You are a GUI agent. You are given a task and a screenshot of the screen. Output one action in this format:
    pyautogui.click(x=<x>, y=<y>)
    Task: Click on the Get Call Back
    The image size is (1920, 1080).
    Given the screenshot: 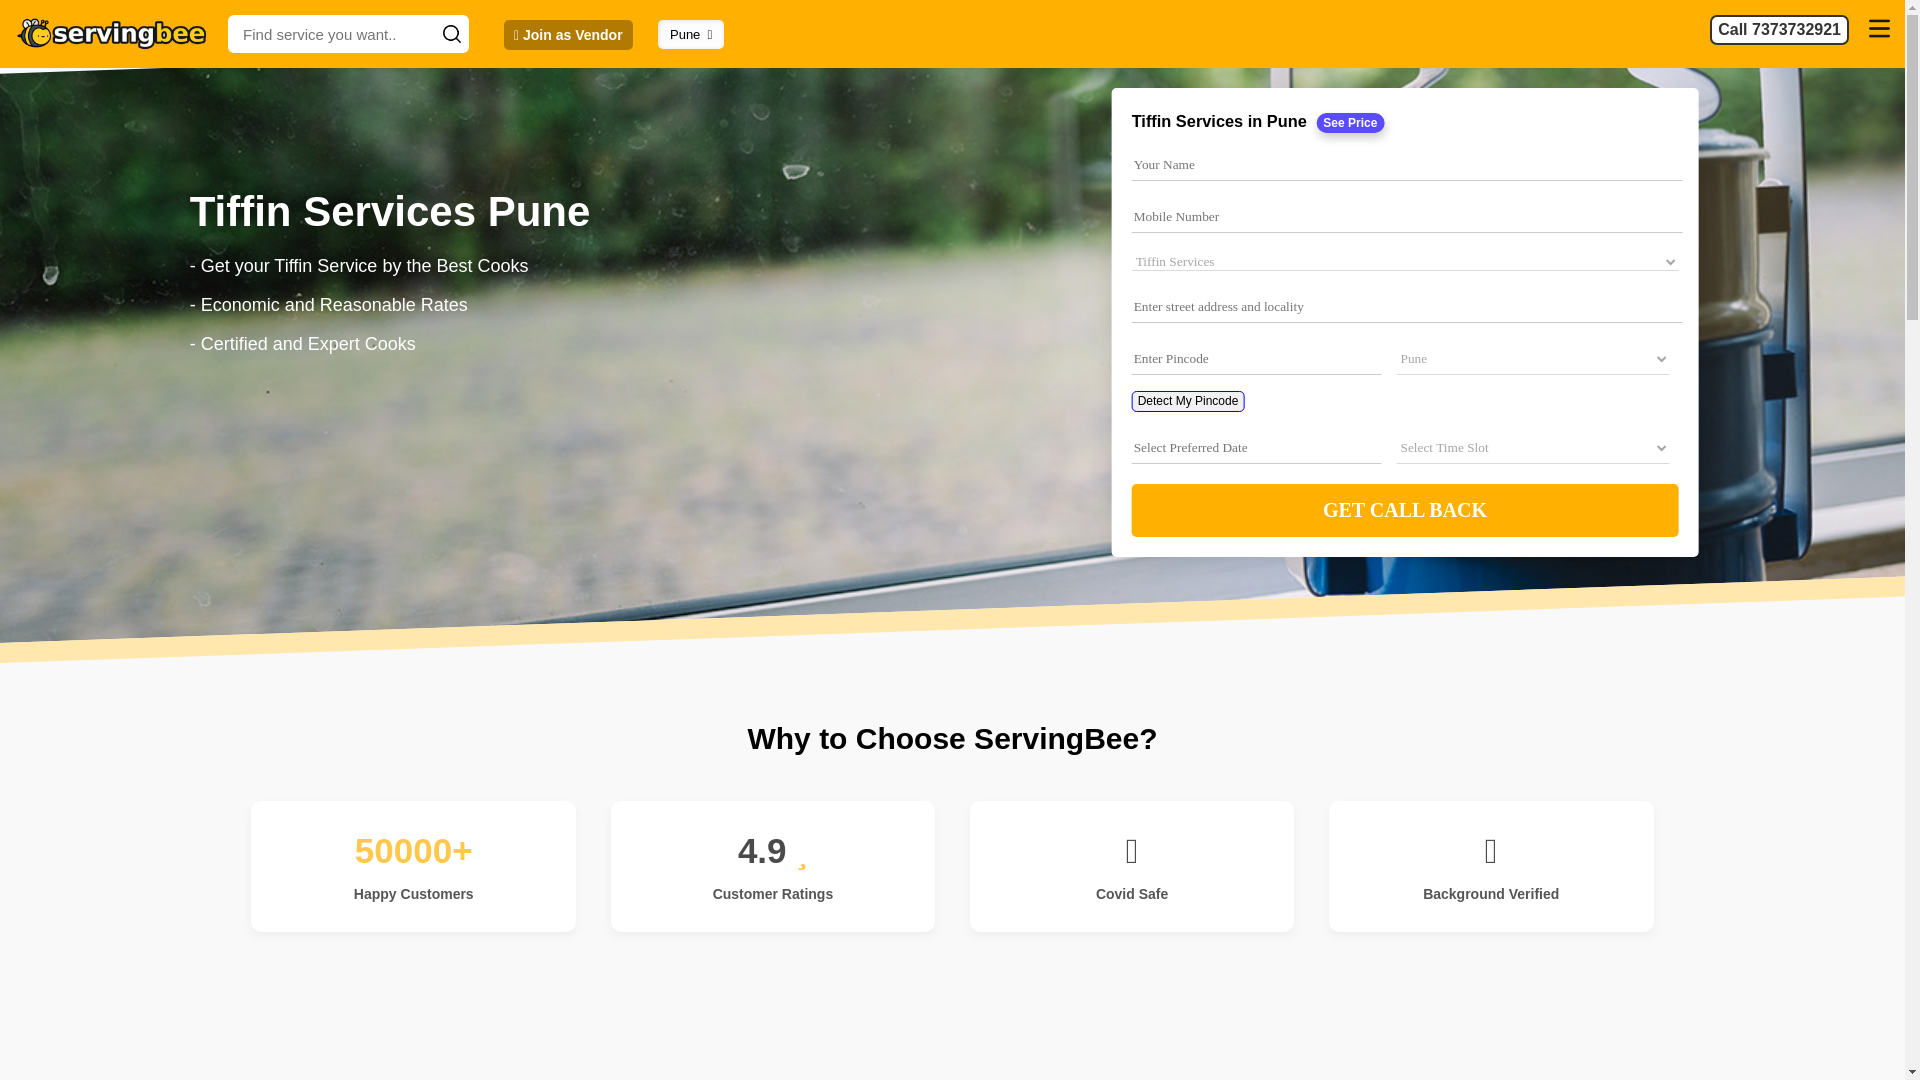 What is the action you would take?
    pyautogui.click(x=1404, y=510)
    